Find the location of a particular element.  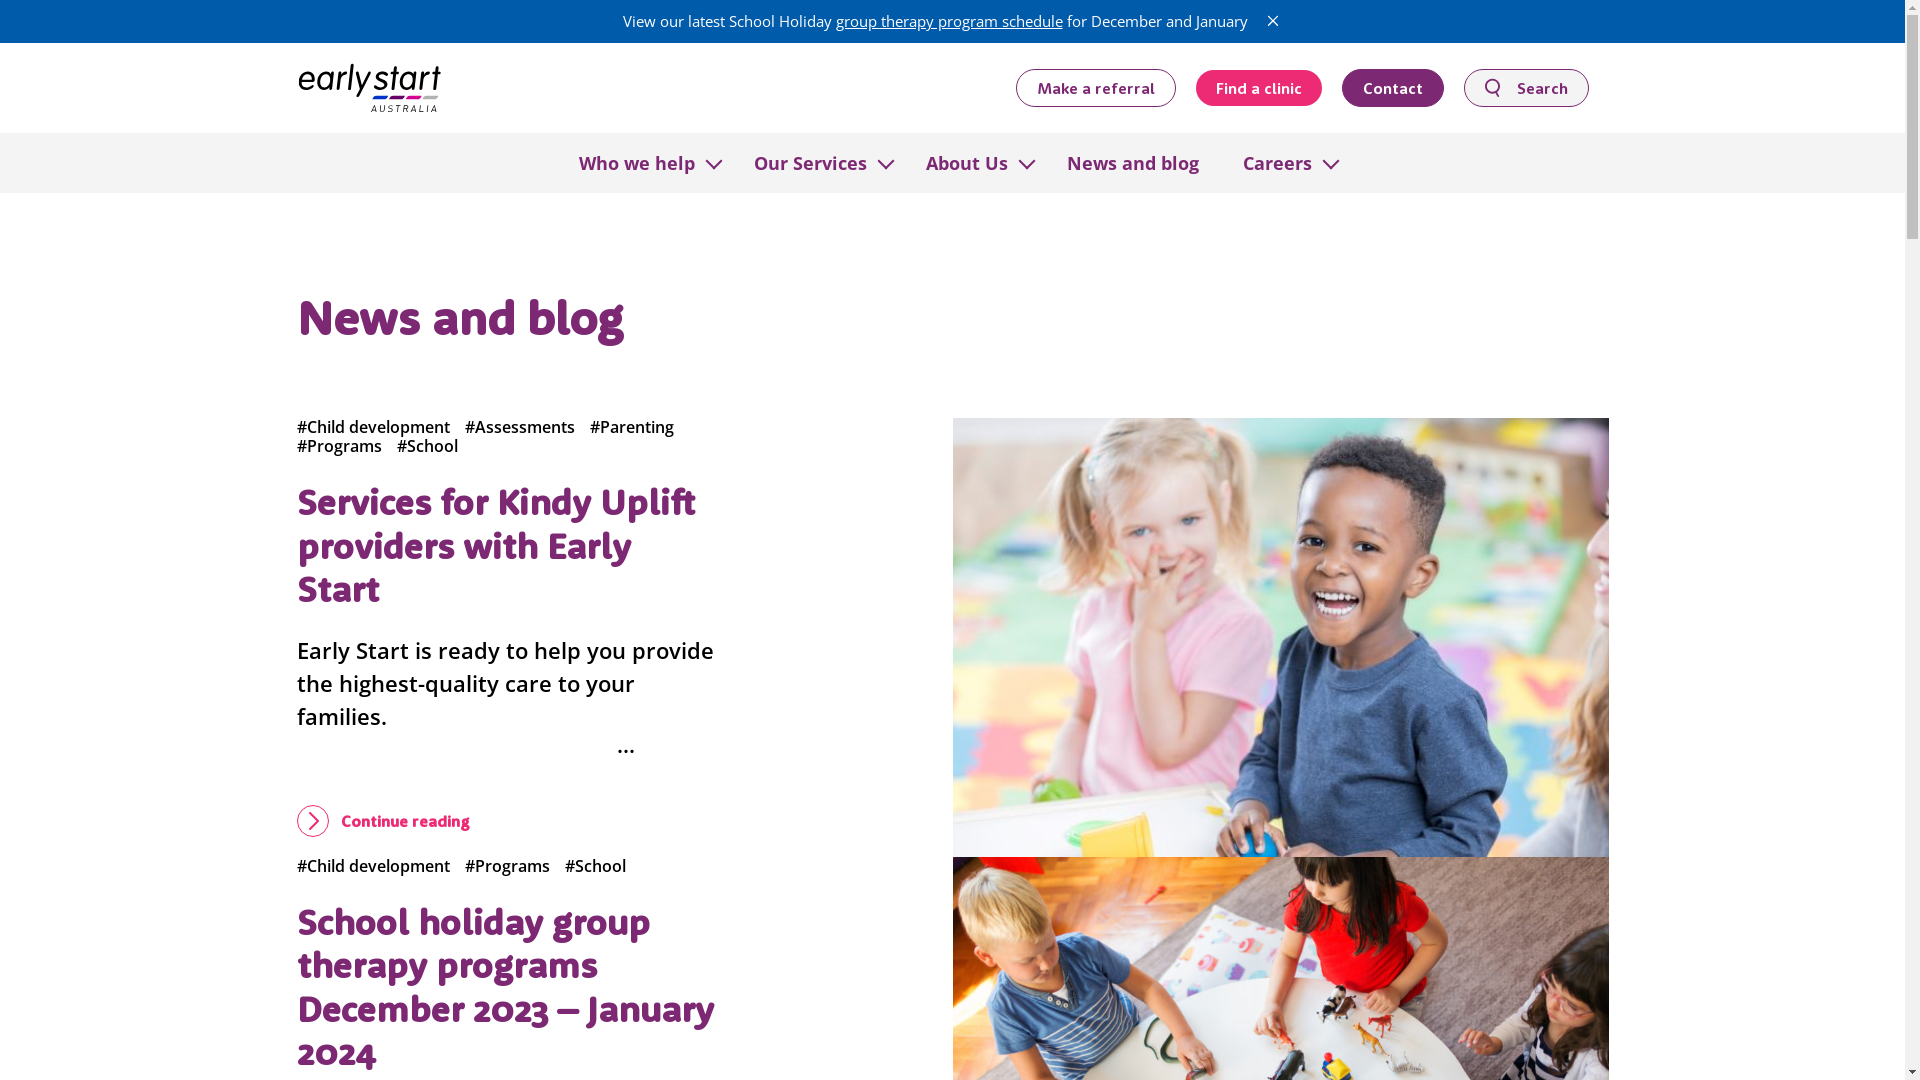

#Assessments is located at coordinates (519, 427).